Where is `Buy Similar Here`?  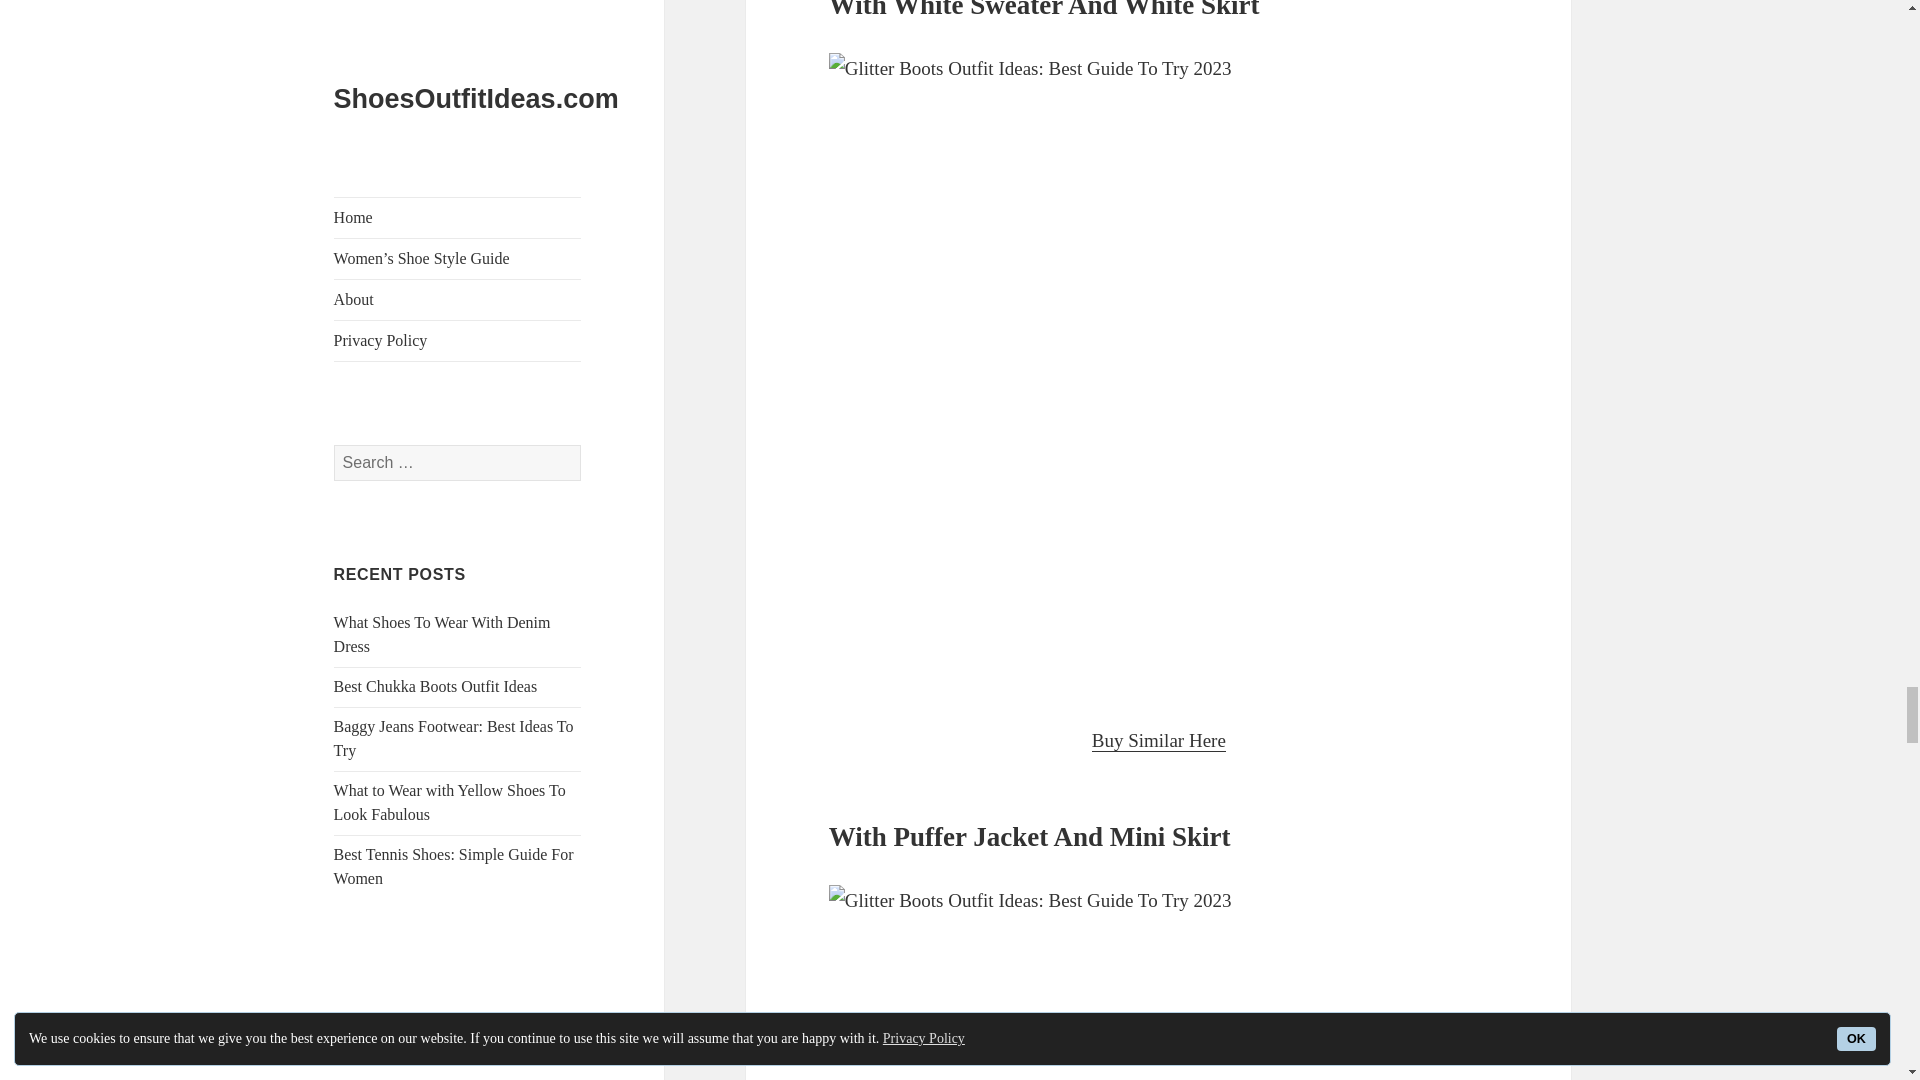 Buy Similar Here is located at coordinates (1159, 740).